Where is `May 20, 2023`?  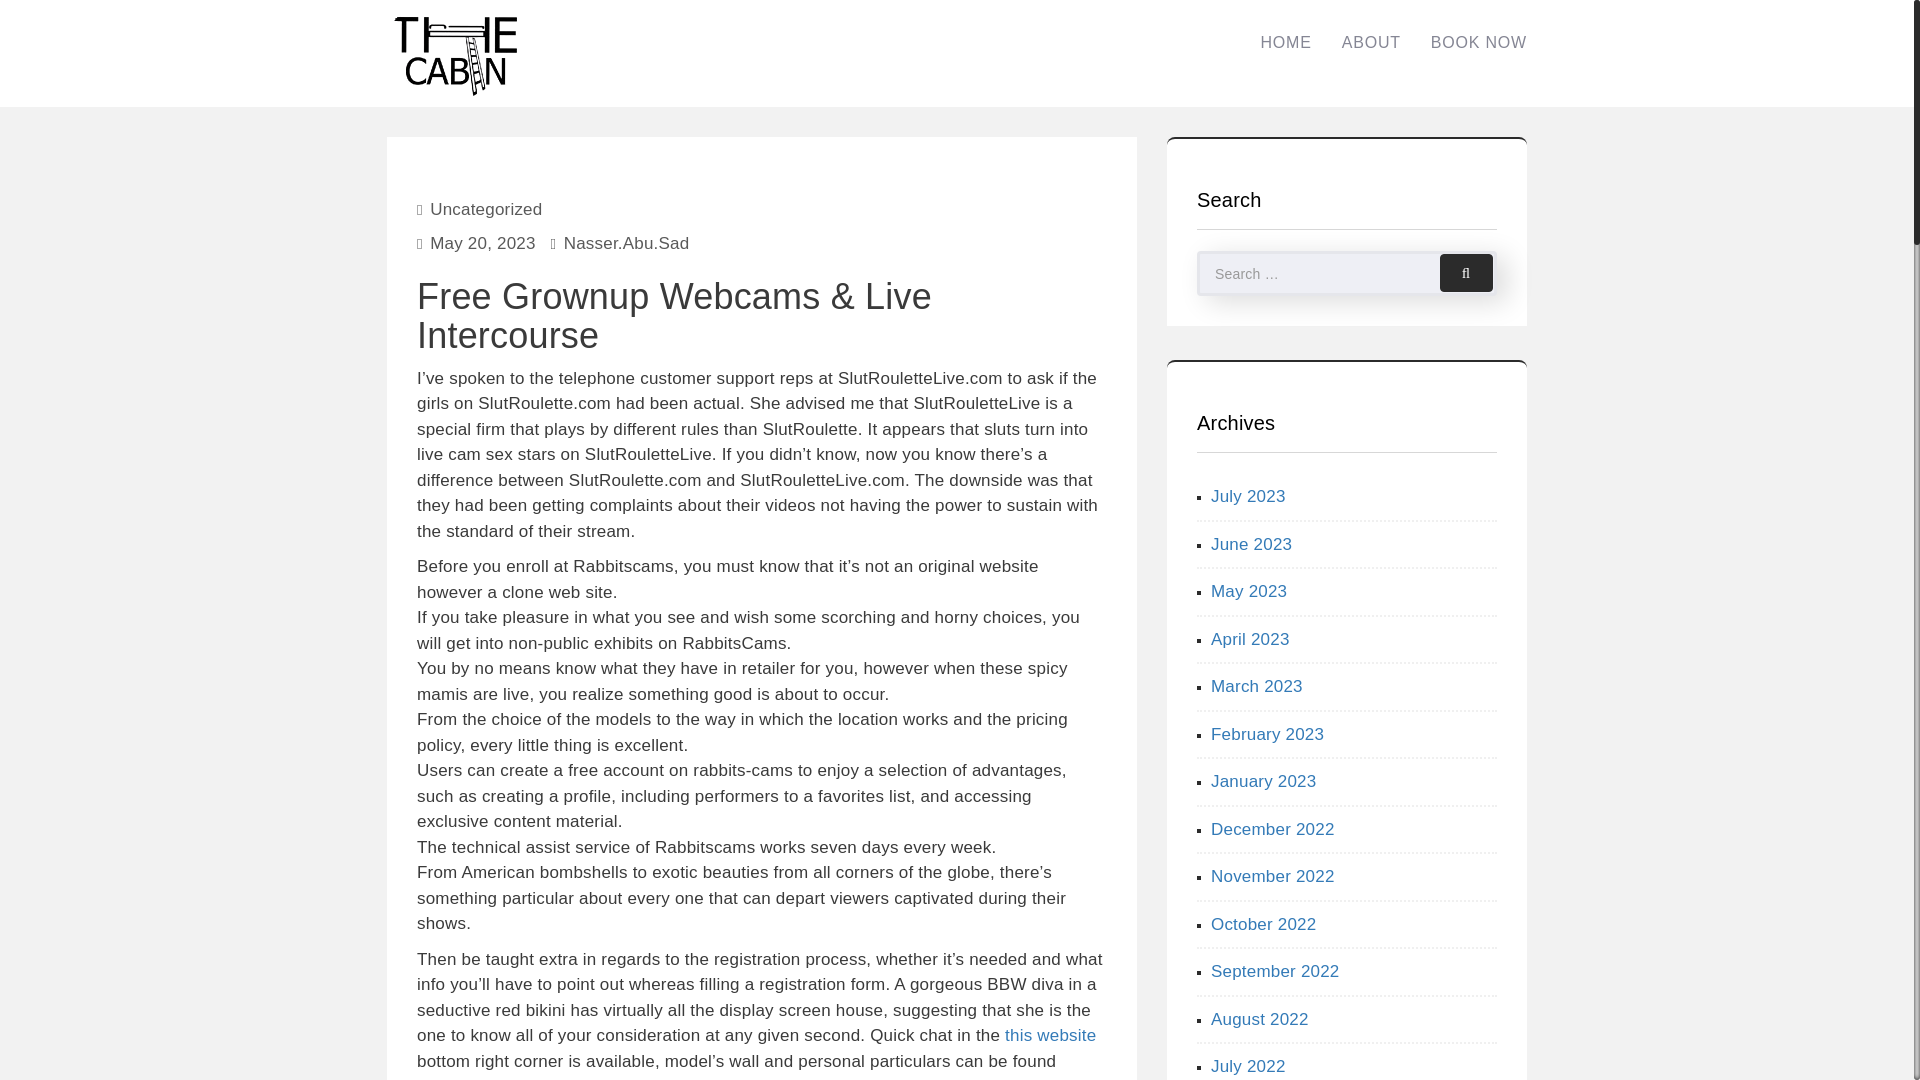
May 20, 2023 is located at coordinates (482, 243).